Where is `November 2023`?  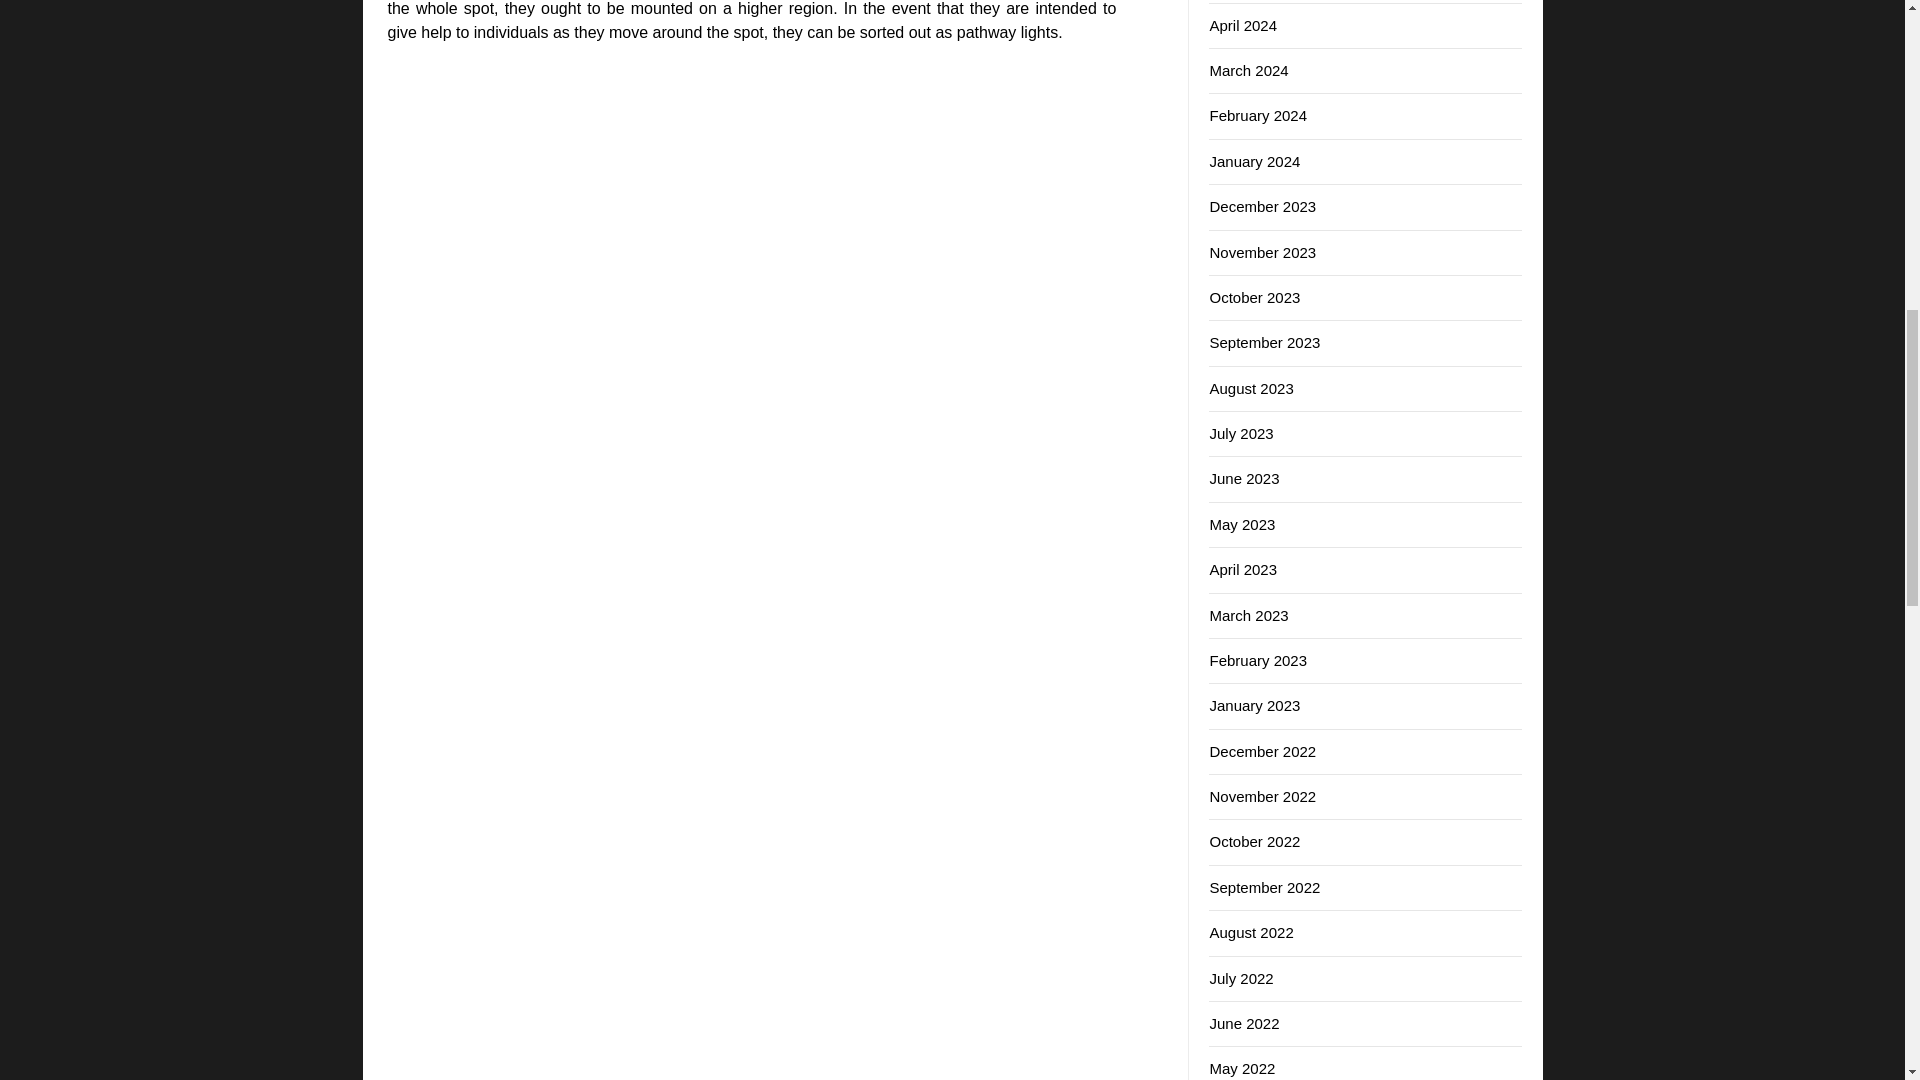
November 2023 is located at coordinates (1262, 252).